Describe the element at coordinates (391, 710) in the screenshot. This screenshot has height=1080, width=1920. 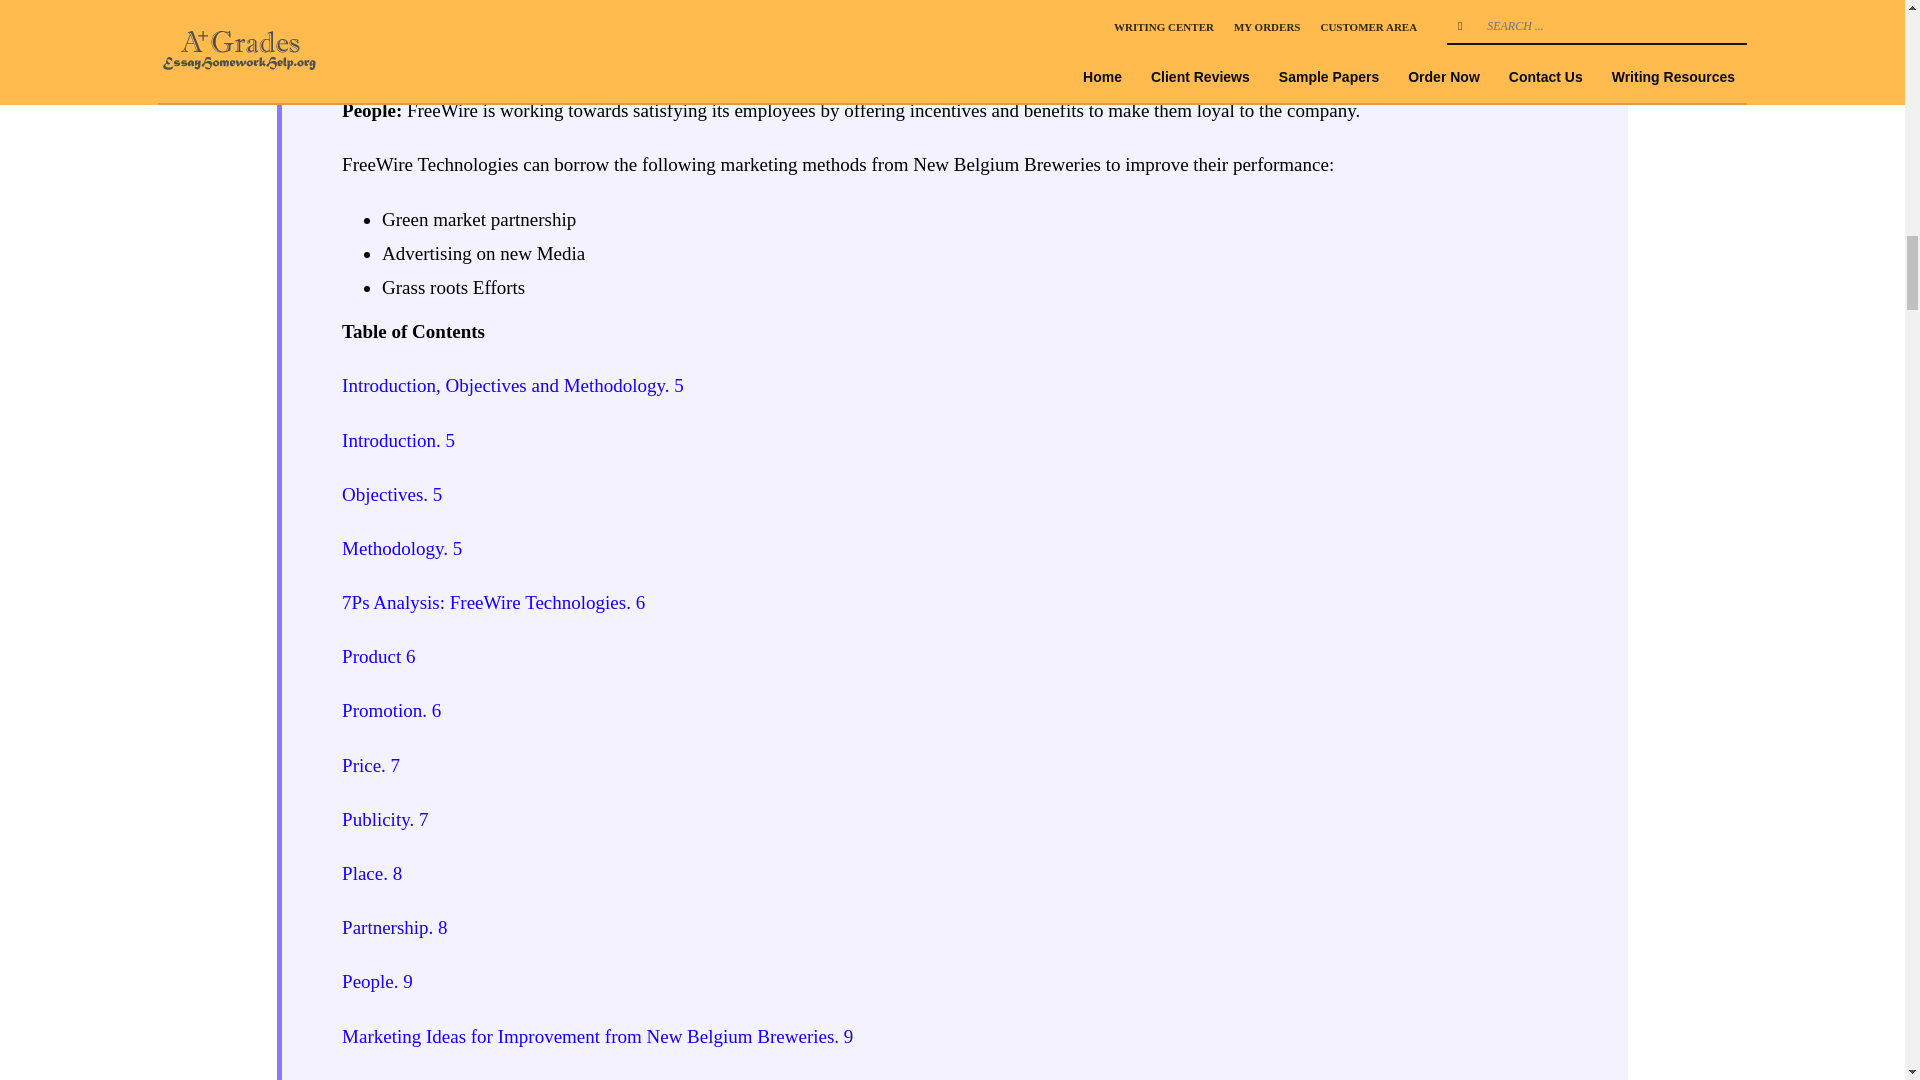
I see `Promotion. 6` at that location.